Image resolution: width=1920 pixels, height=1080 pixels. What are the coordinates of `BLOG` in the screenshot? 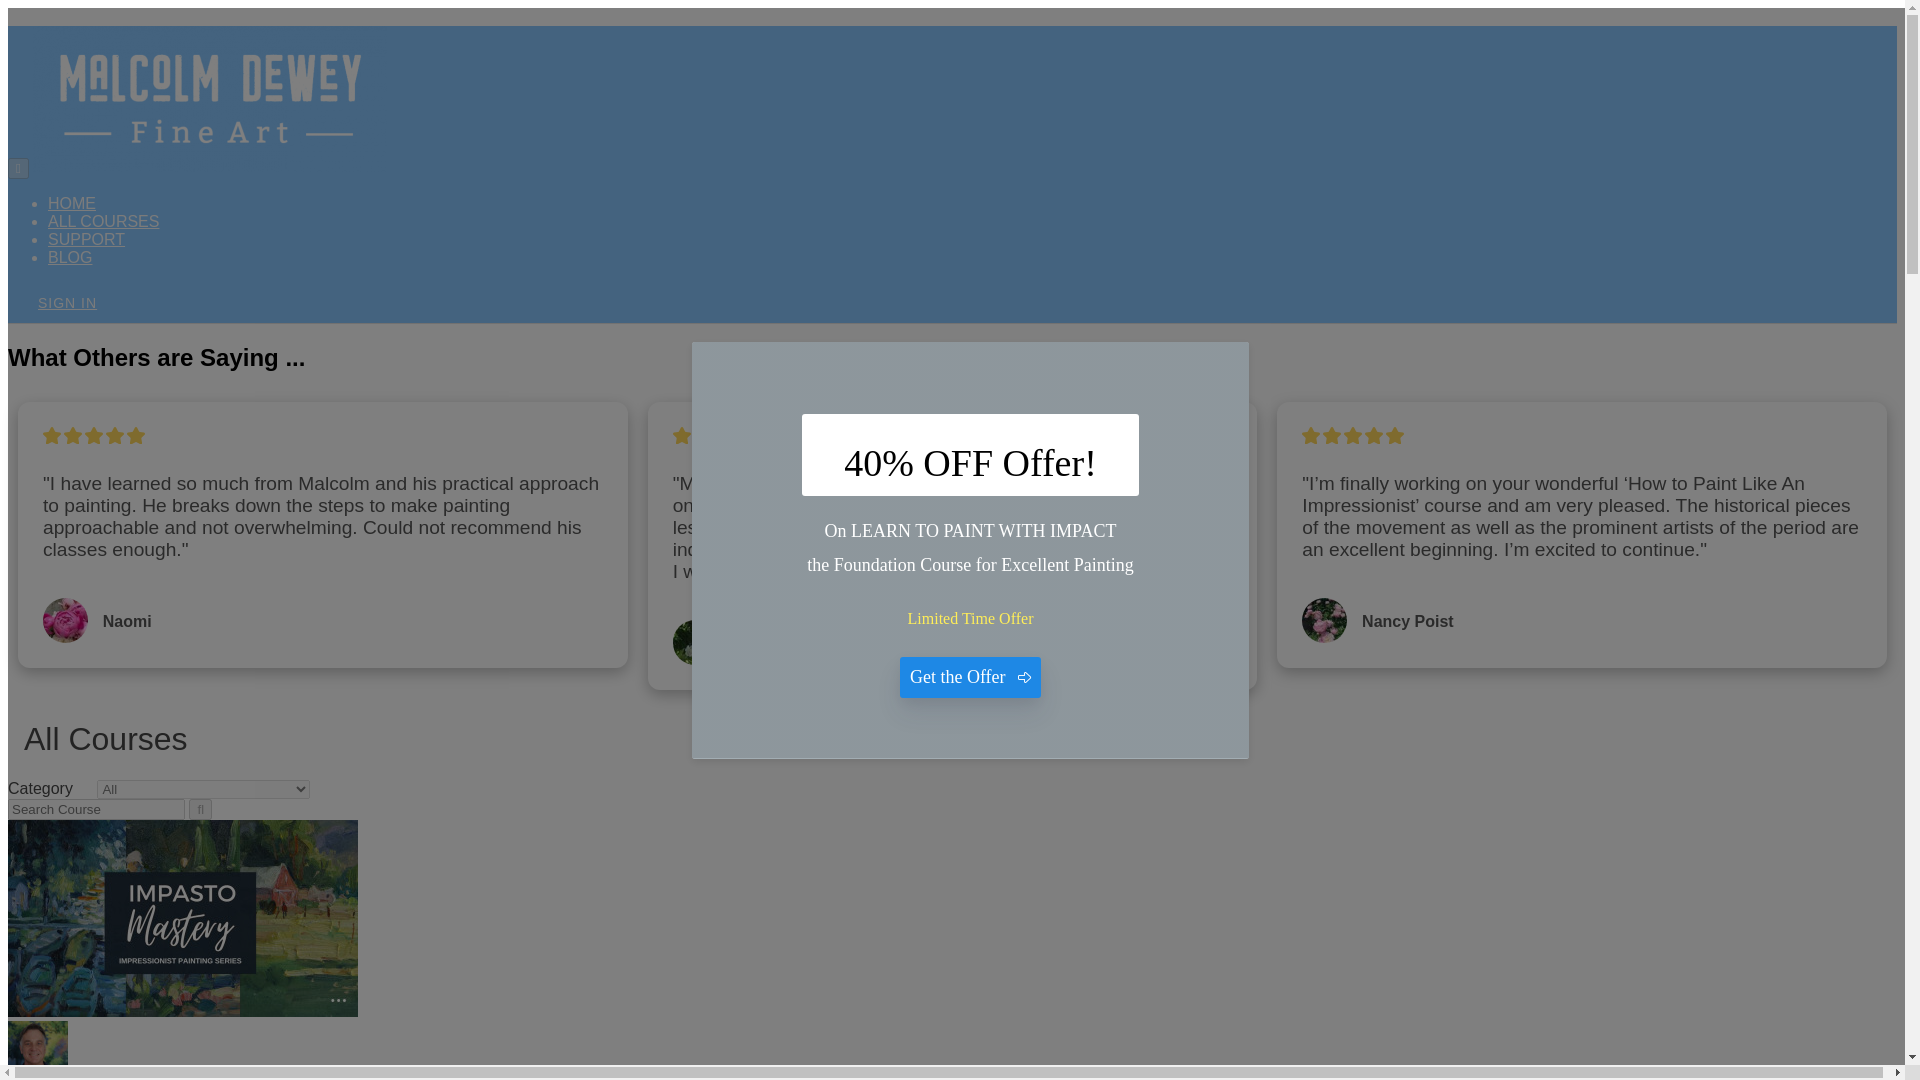 It's located at (70, 257).